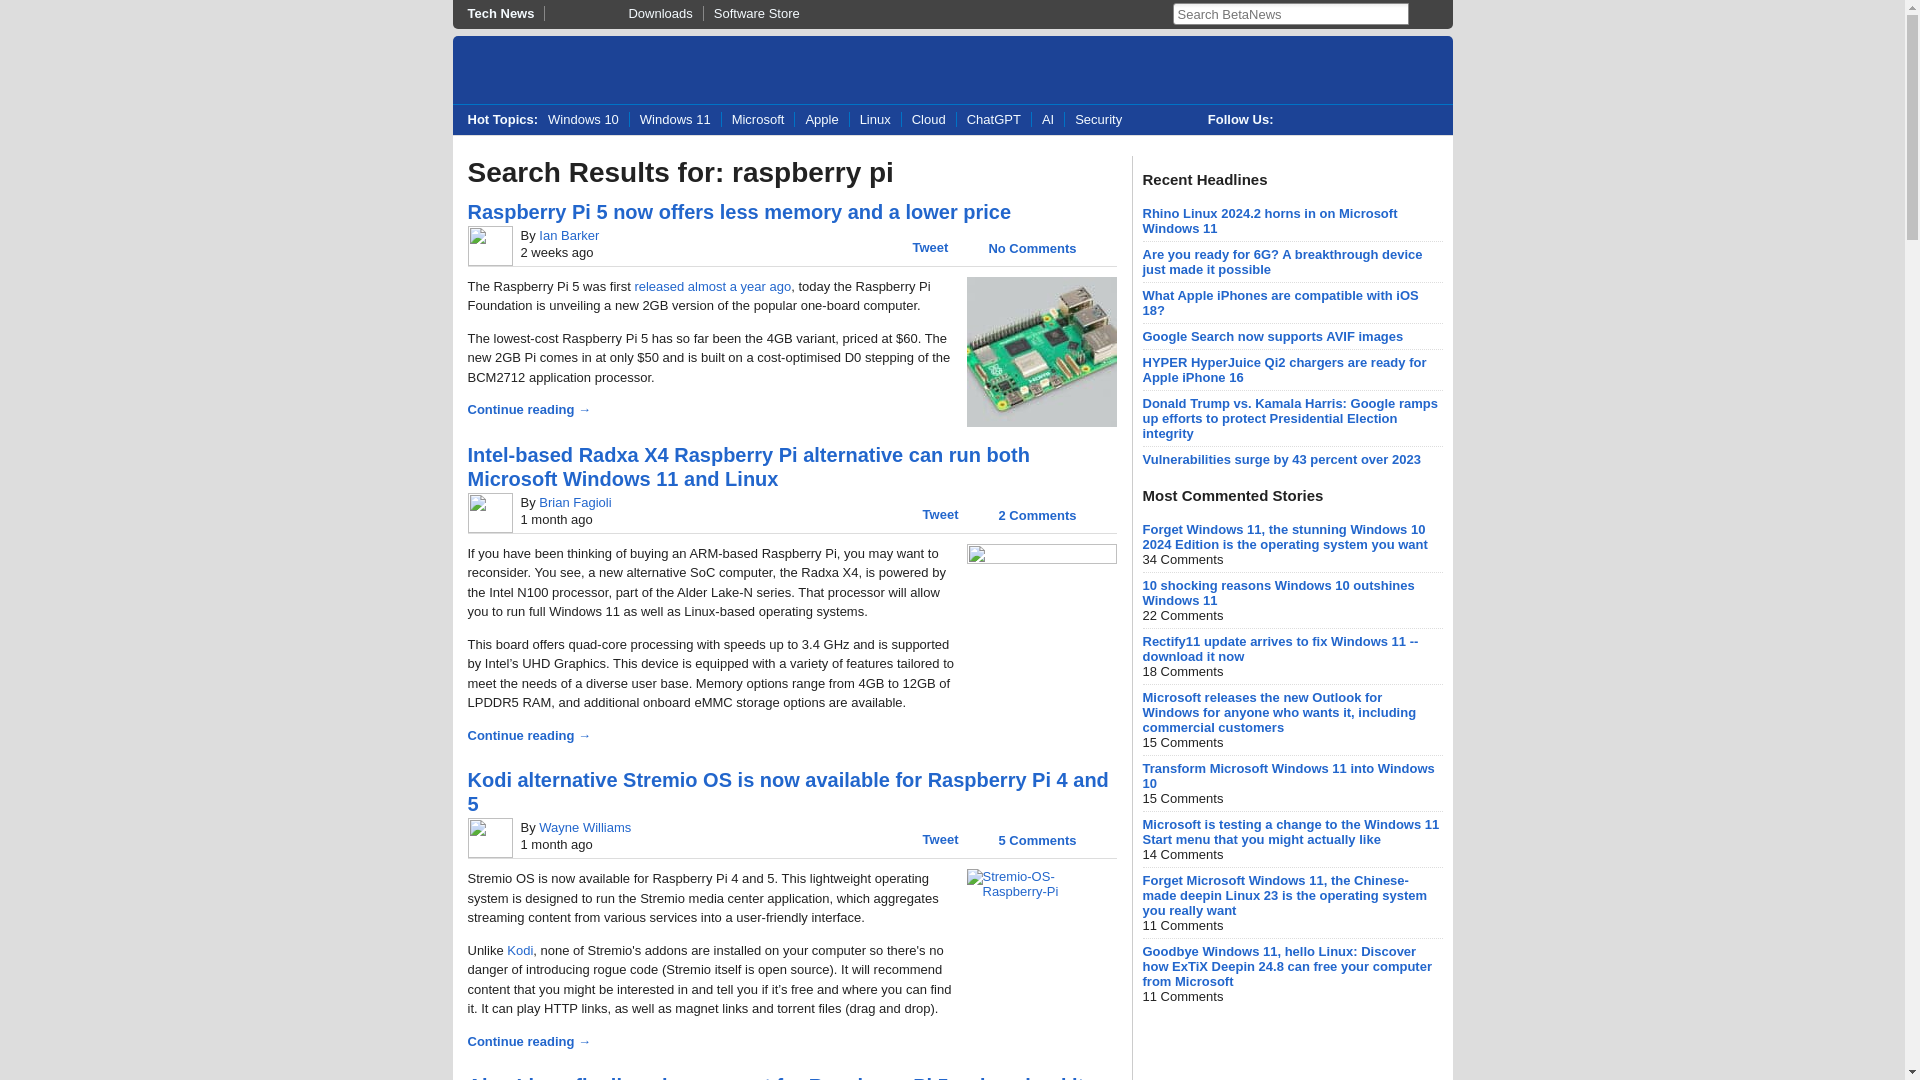 This screenshot has width=1920, height=1080. Describe the element at coordinates (1047, 120) in the screenshot. I see `AI` at that location.